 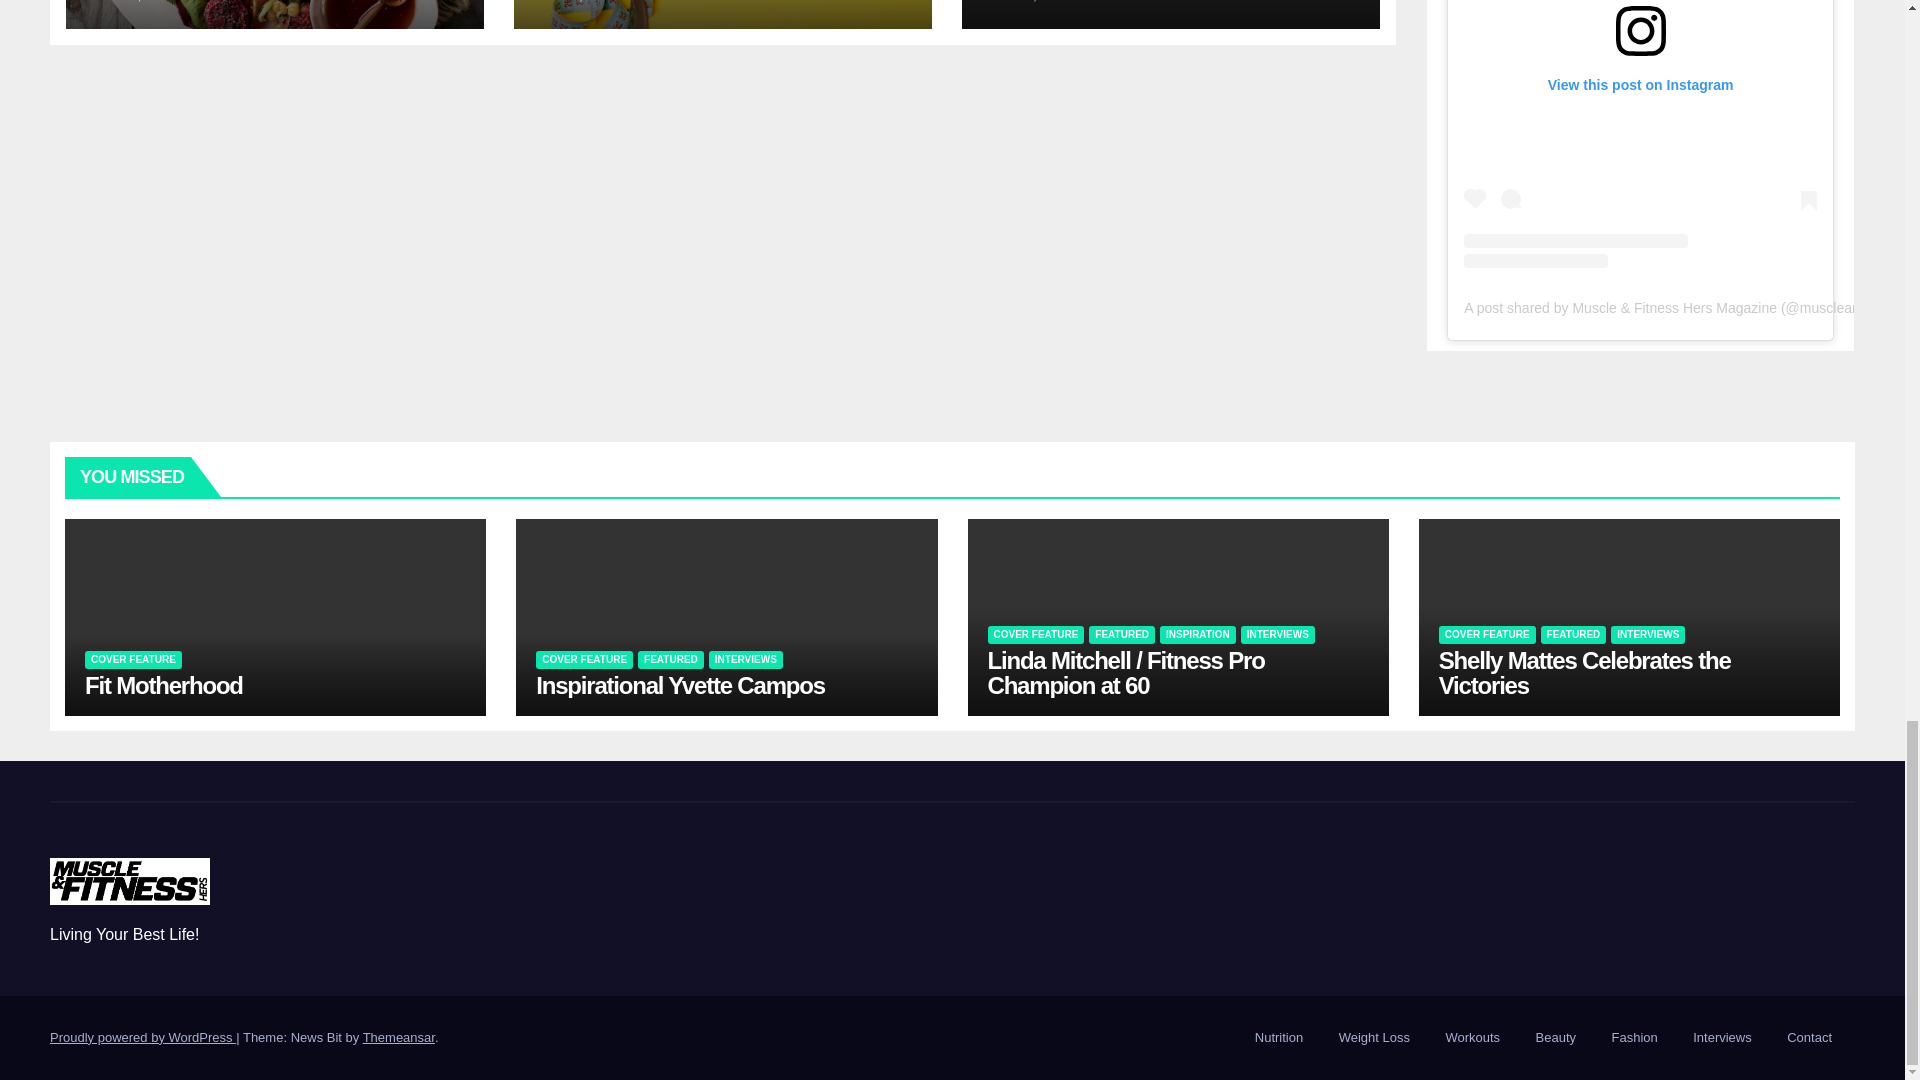 I want to click on Permalink to: Shelly Mattes Celebrates the Victories, so click(x=1584, y=672).